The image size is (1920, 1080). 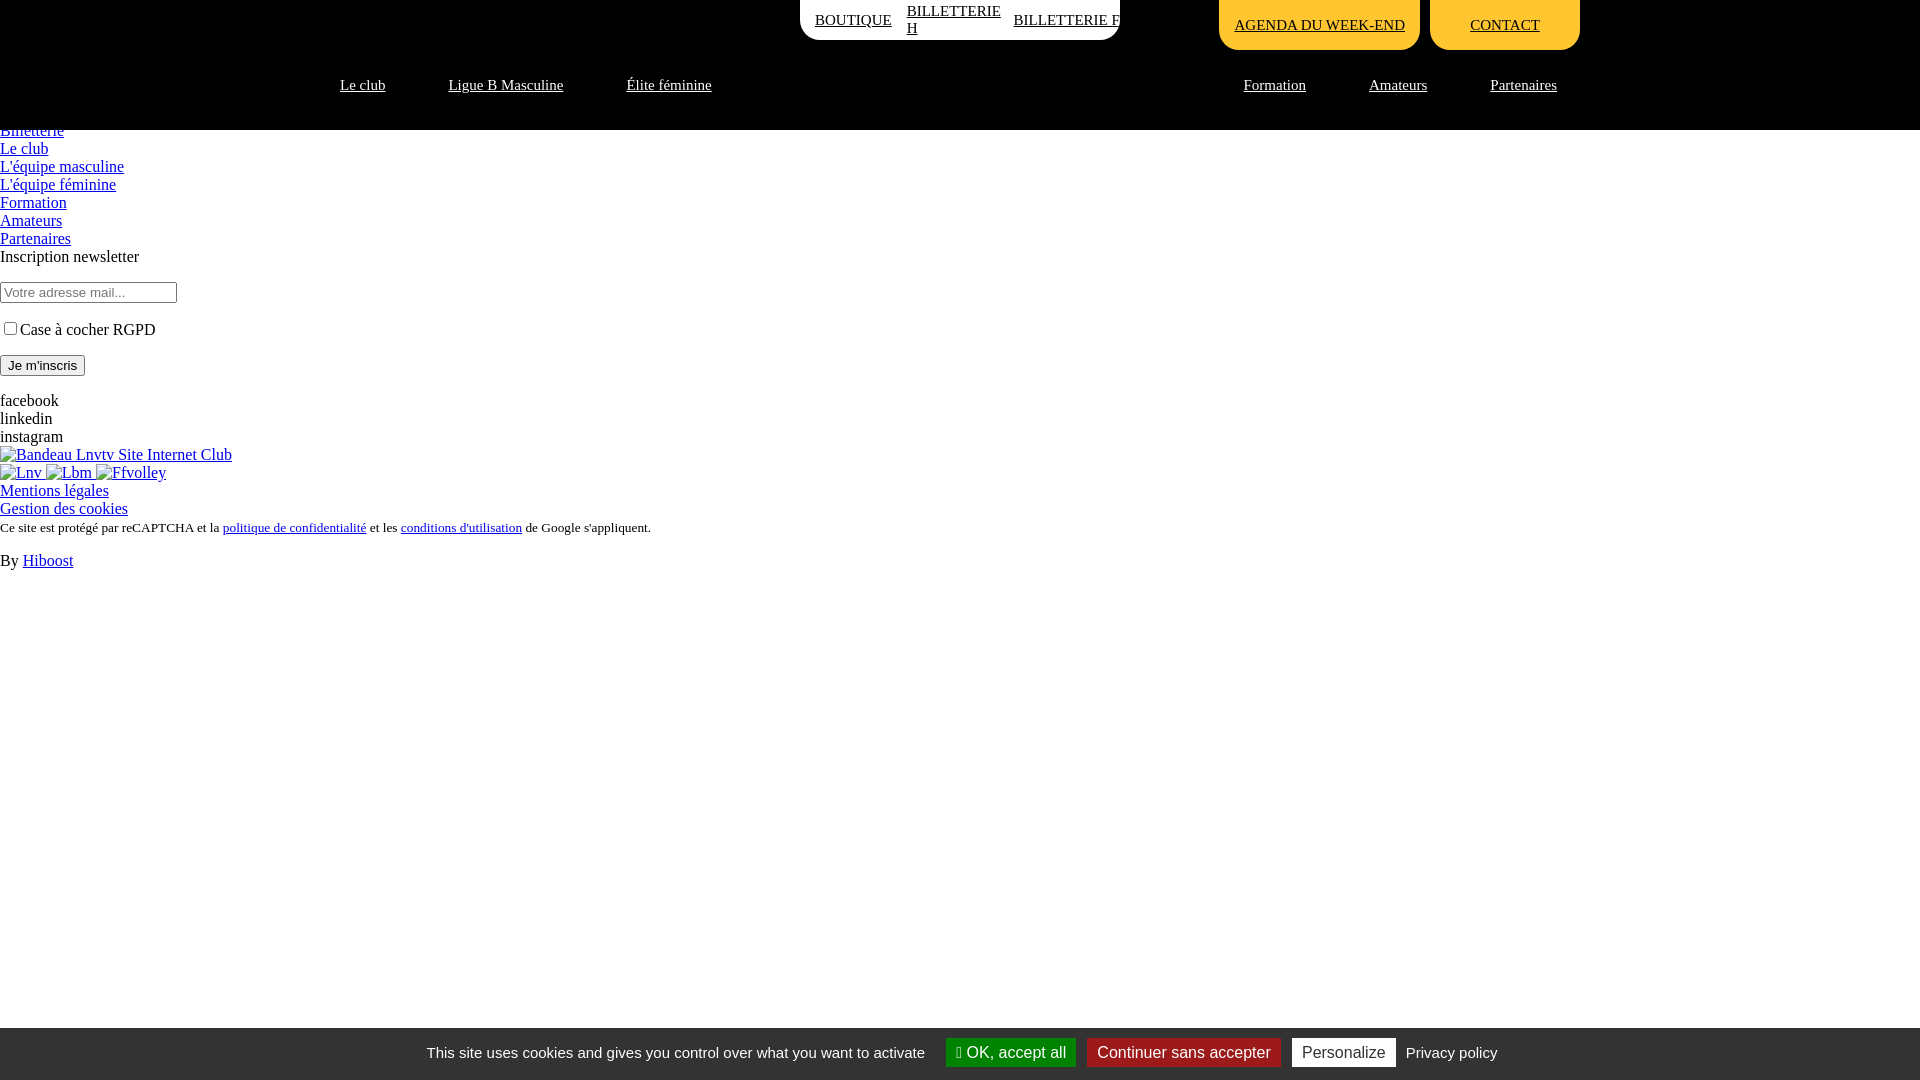 What do you see at coordinates (960, 20) in the screenshot?
I see `BILLETTERIE H` at bounding box center [960, 20].